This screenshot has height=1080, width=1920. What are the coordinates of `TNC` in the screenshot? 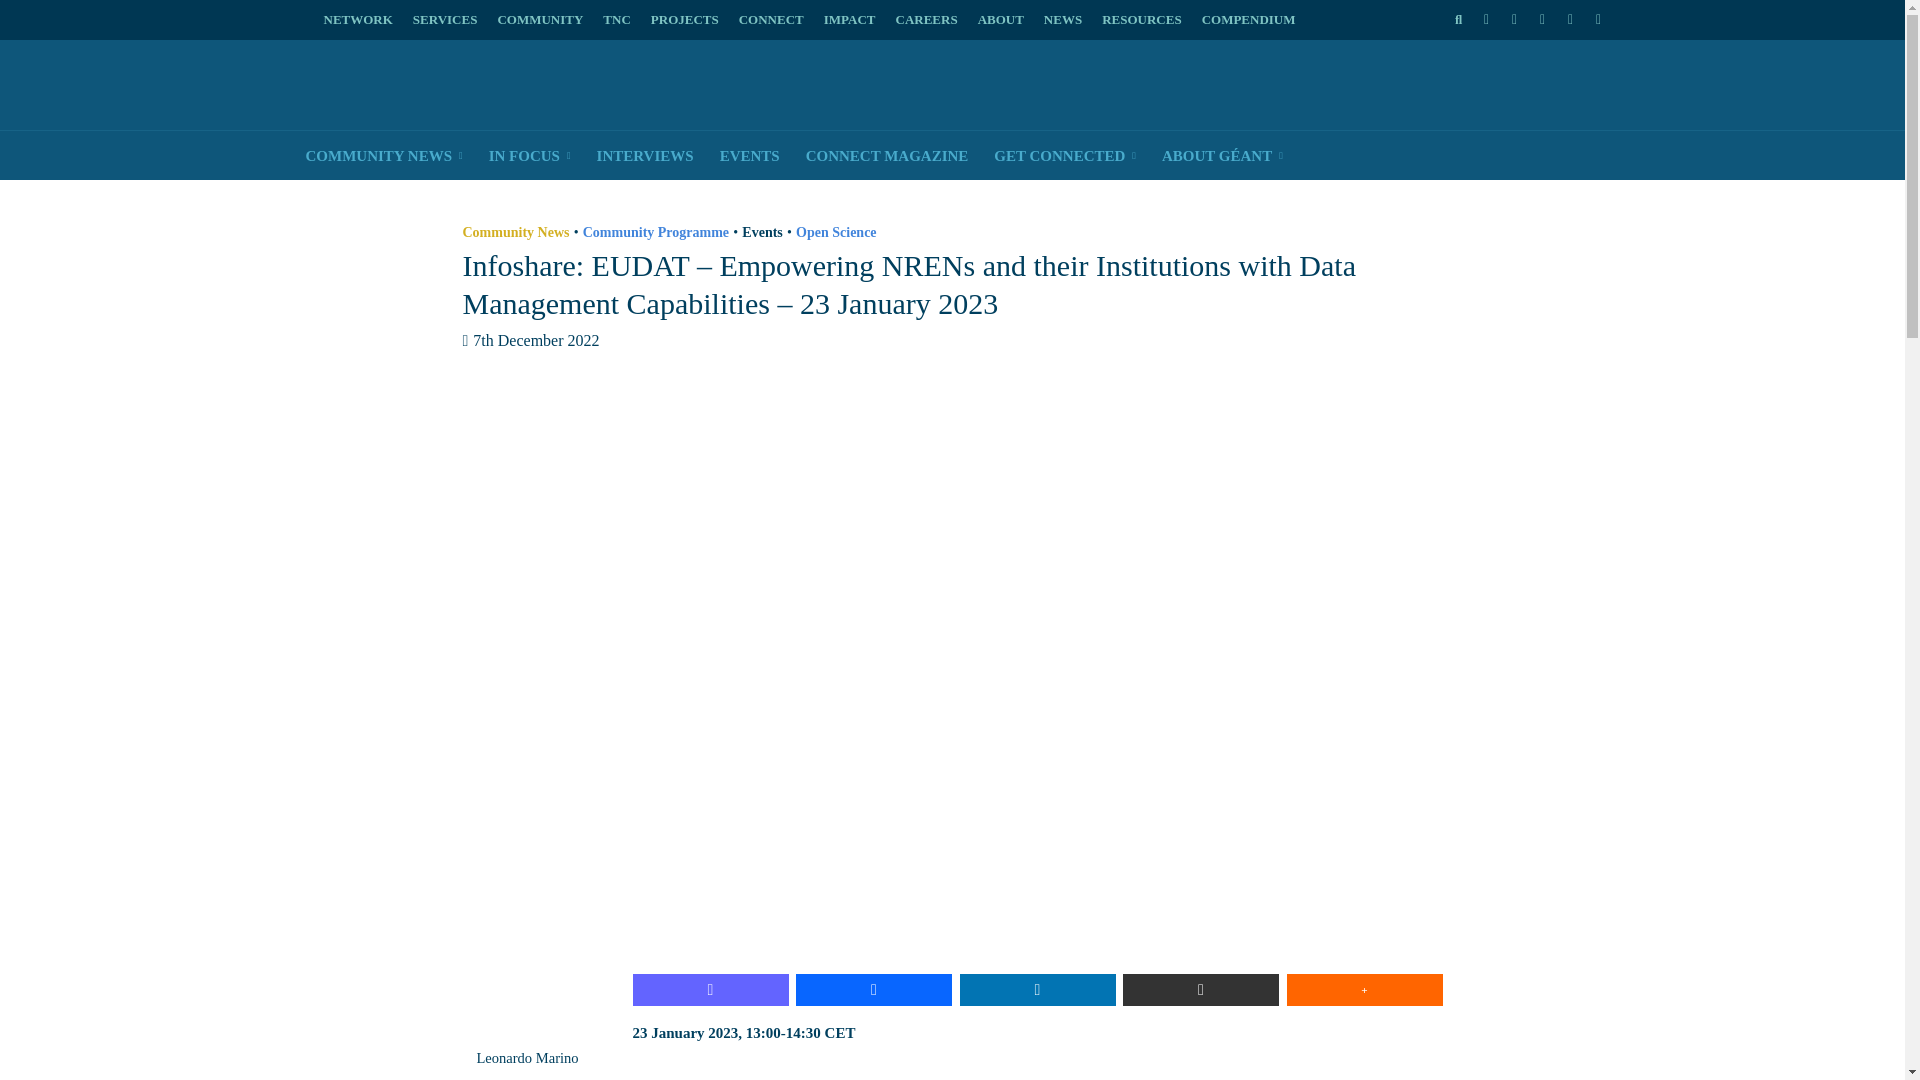 It's located at (616, 20).